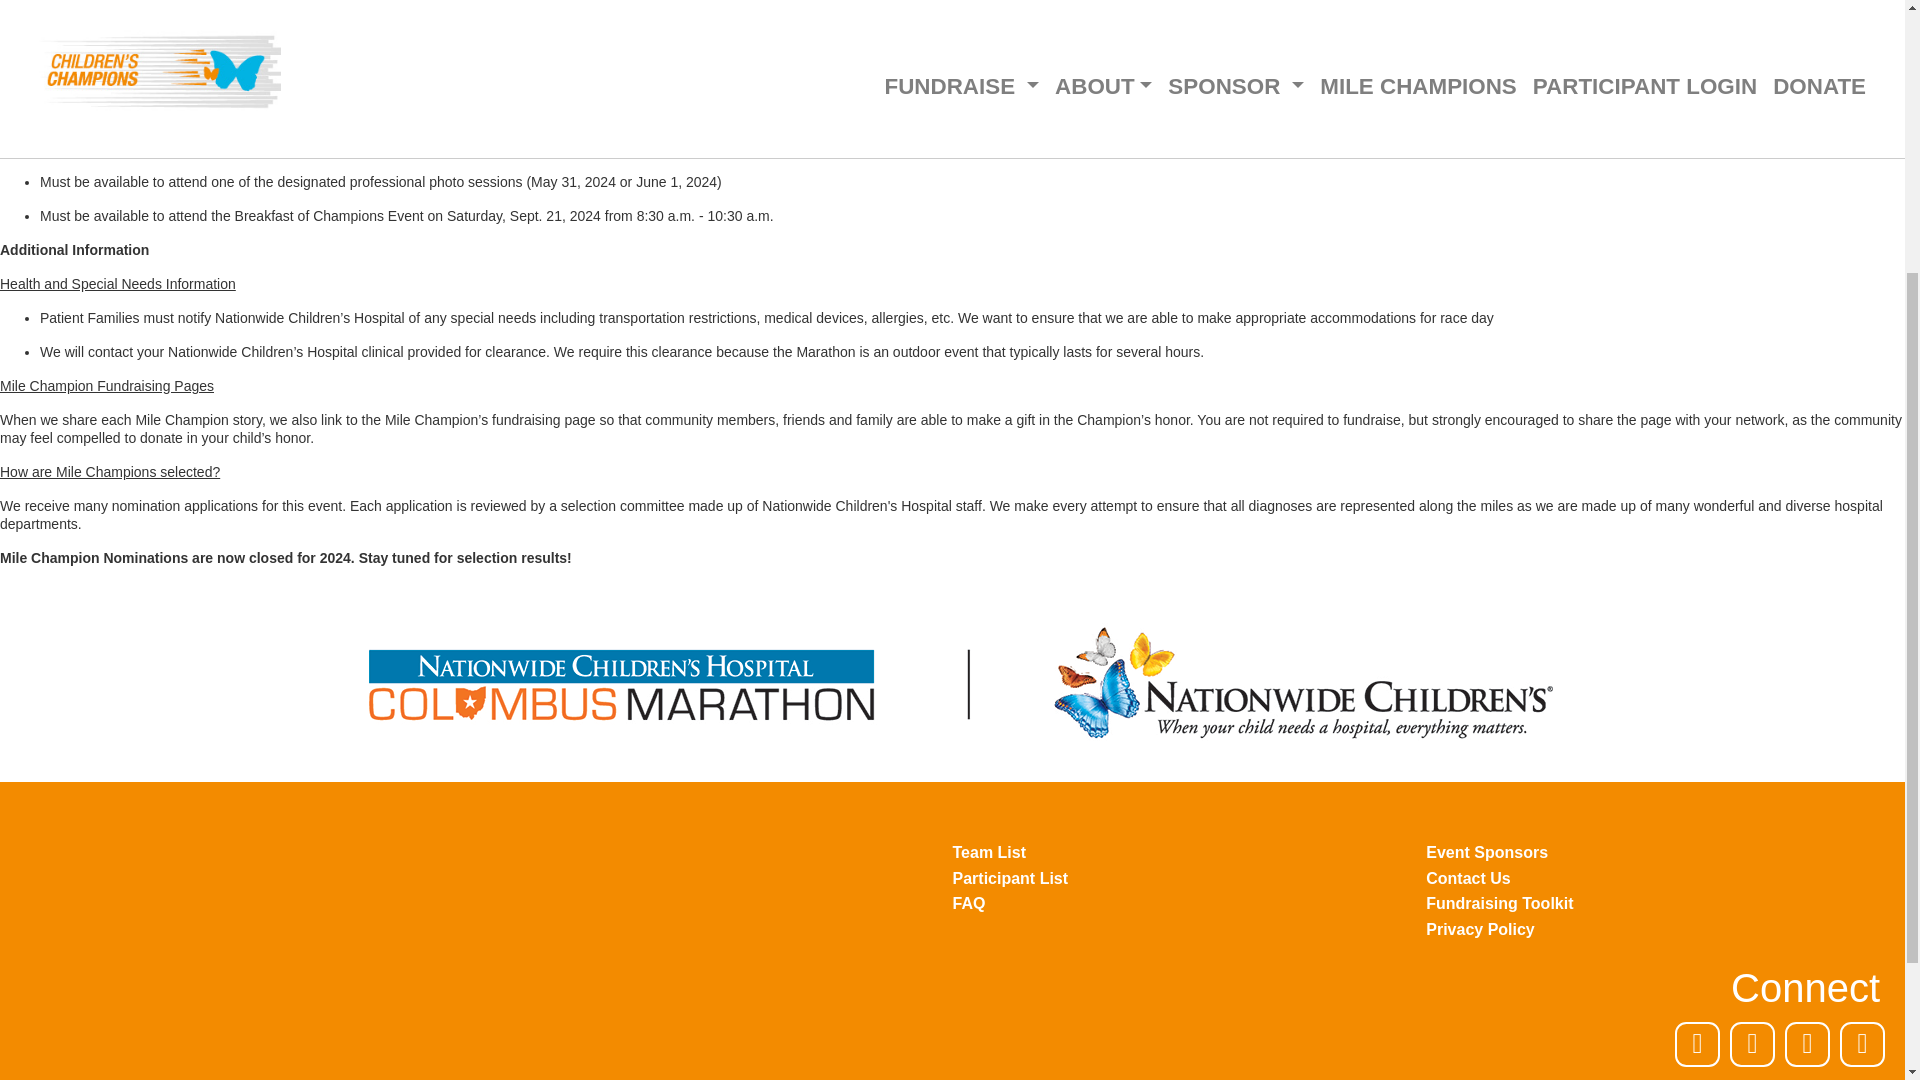 The width and height of the screenshot is (1920, 1080). I want to click on YouTube, so click(1862, 1044).